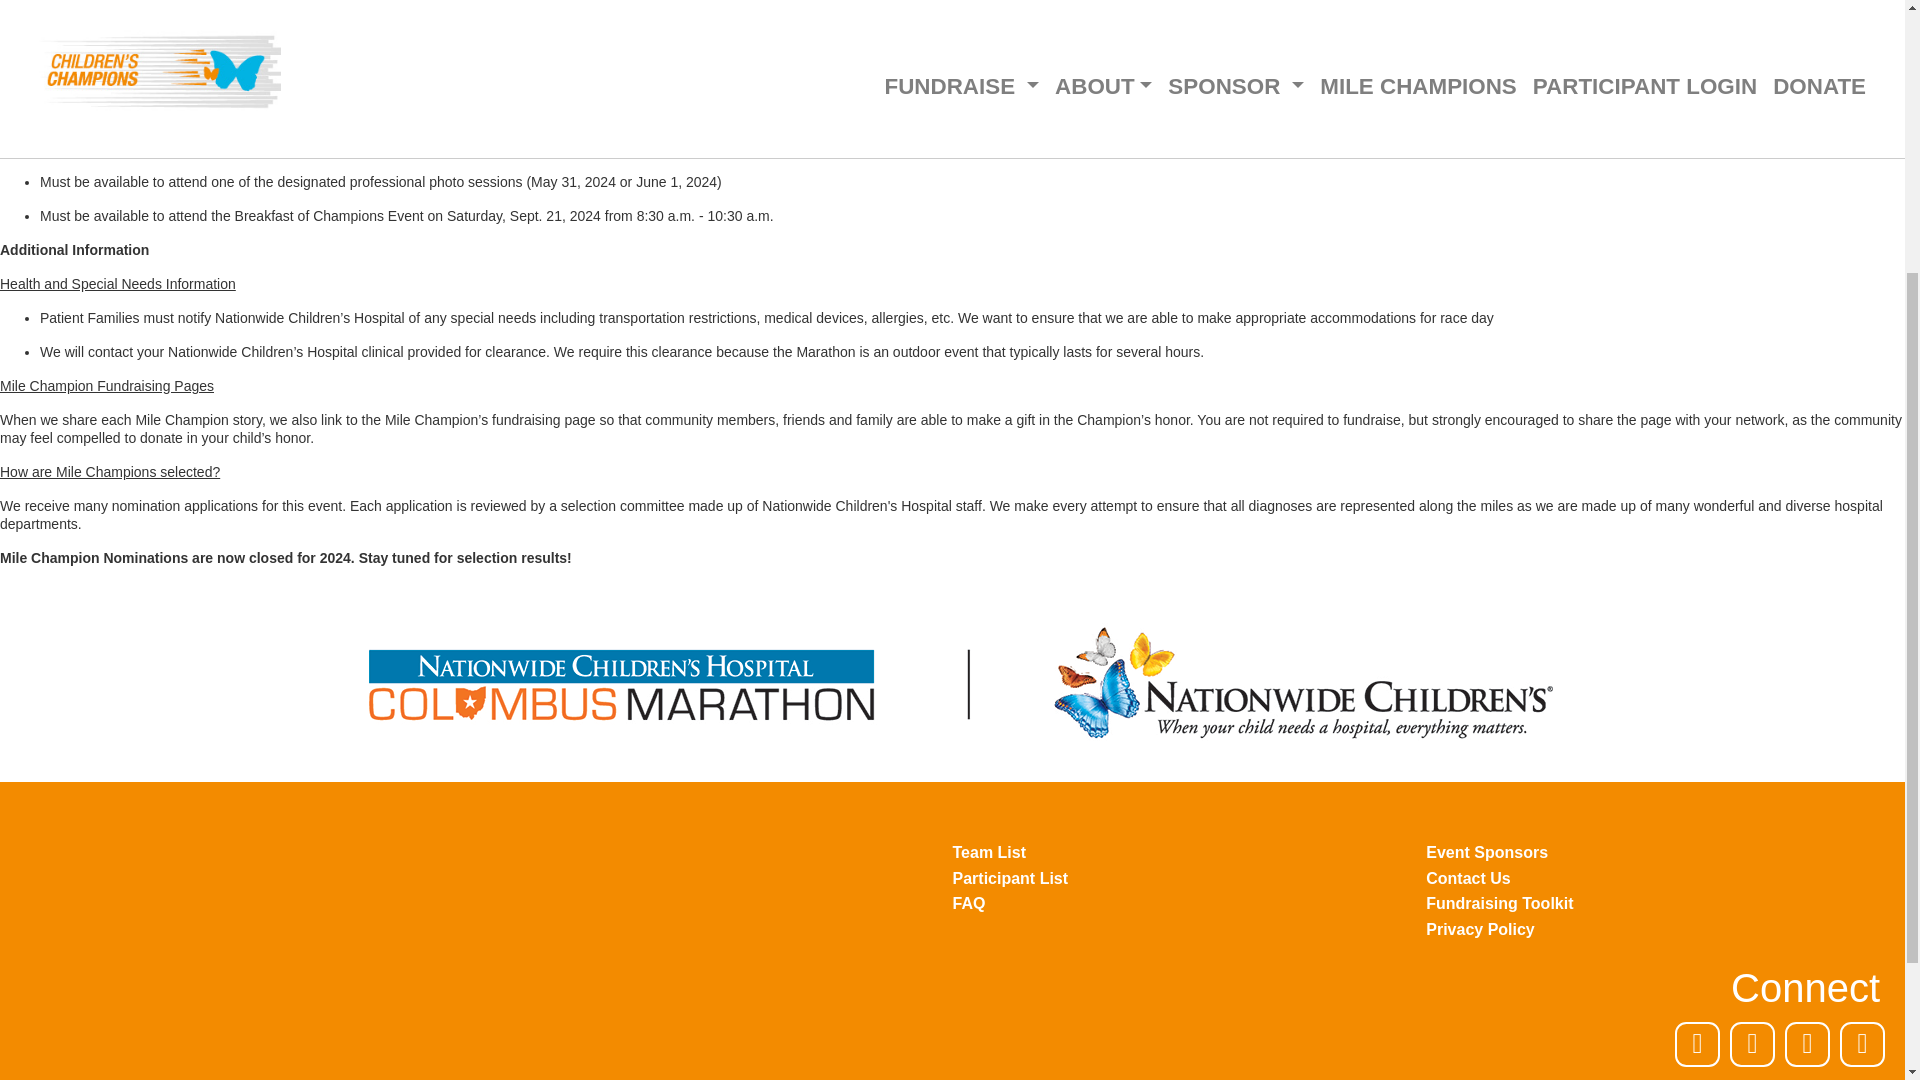 The width and height of the screenshot is (1920, 1080). I want to click on YouTube, so click(1862, 1044).